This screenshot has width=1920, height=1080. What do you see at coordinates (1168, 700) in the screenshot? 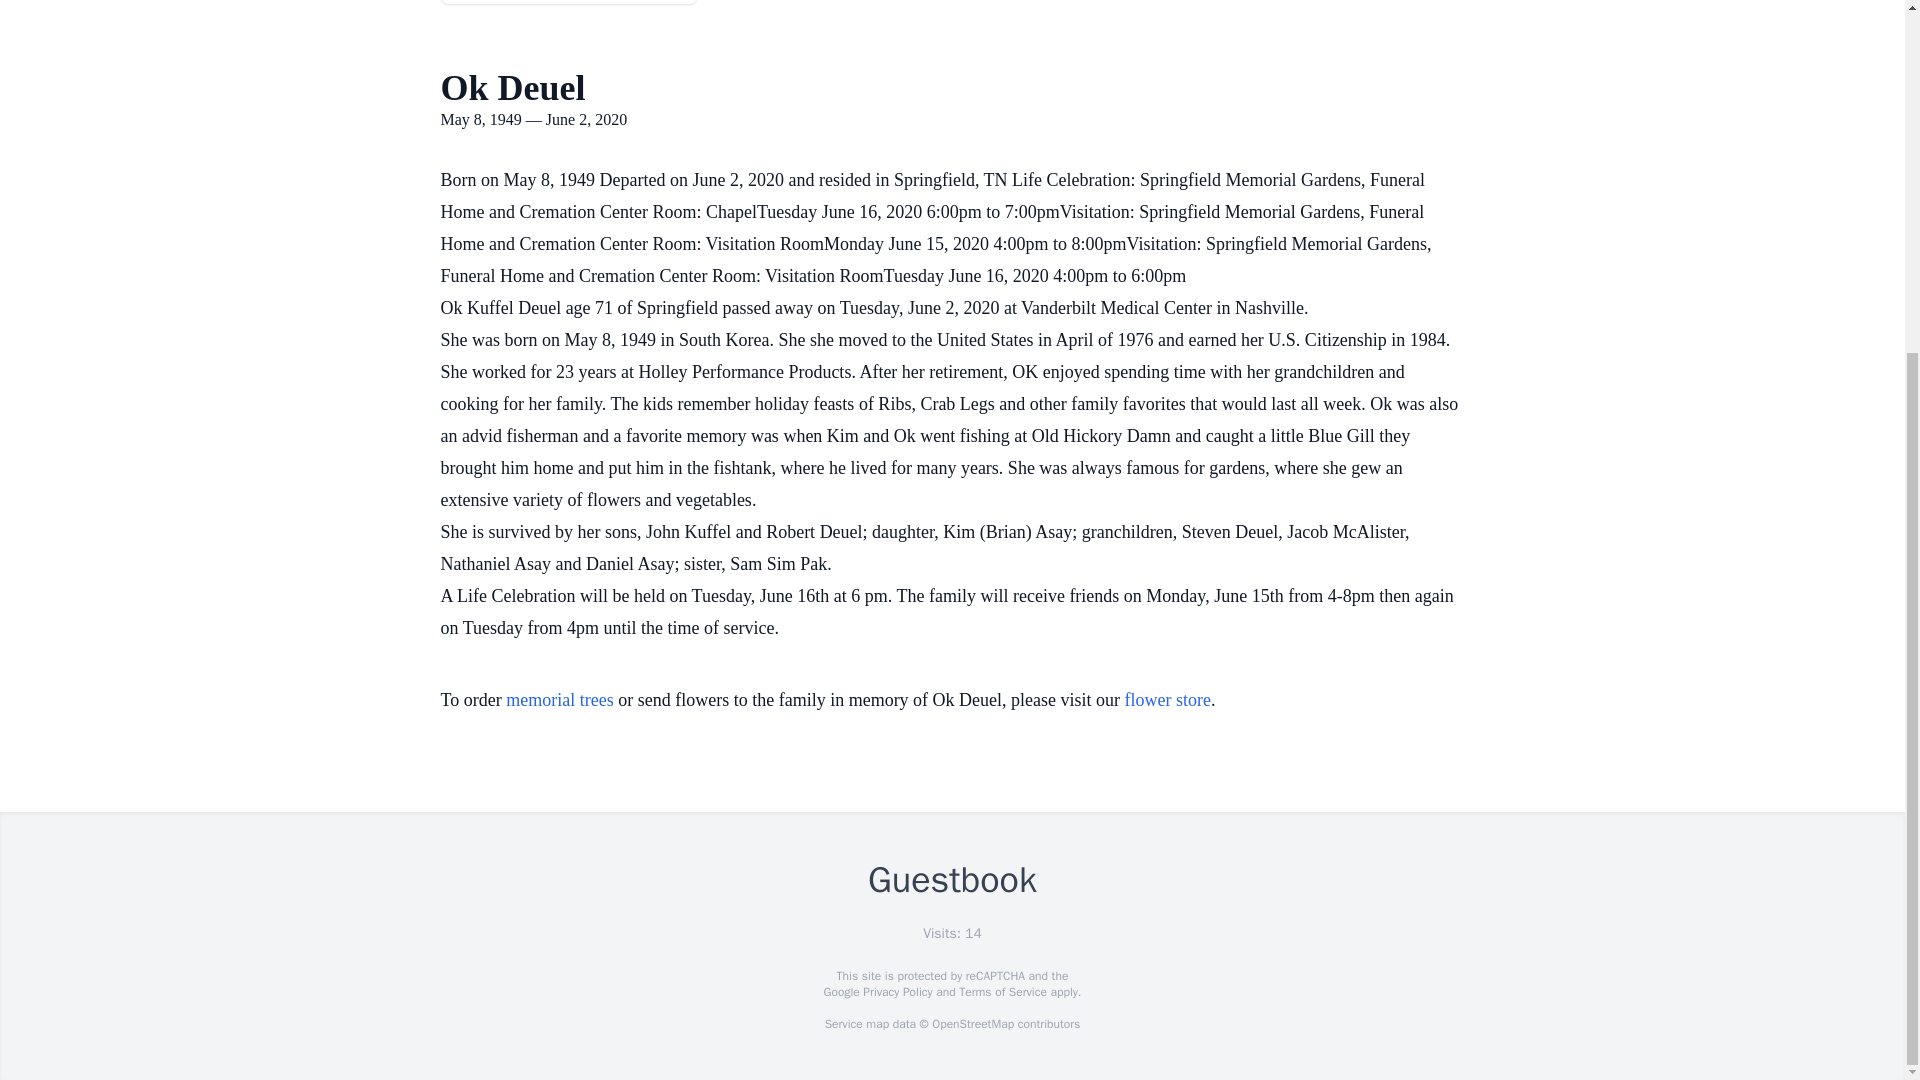
I see `flower store` at bounding box center [1168, 700].